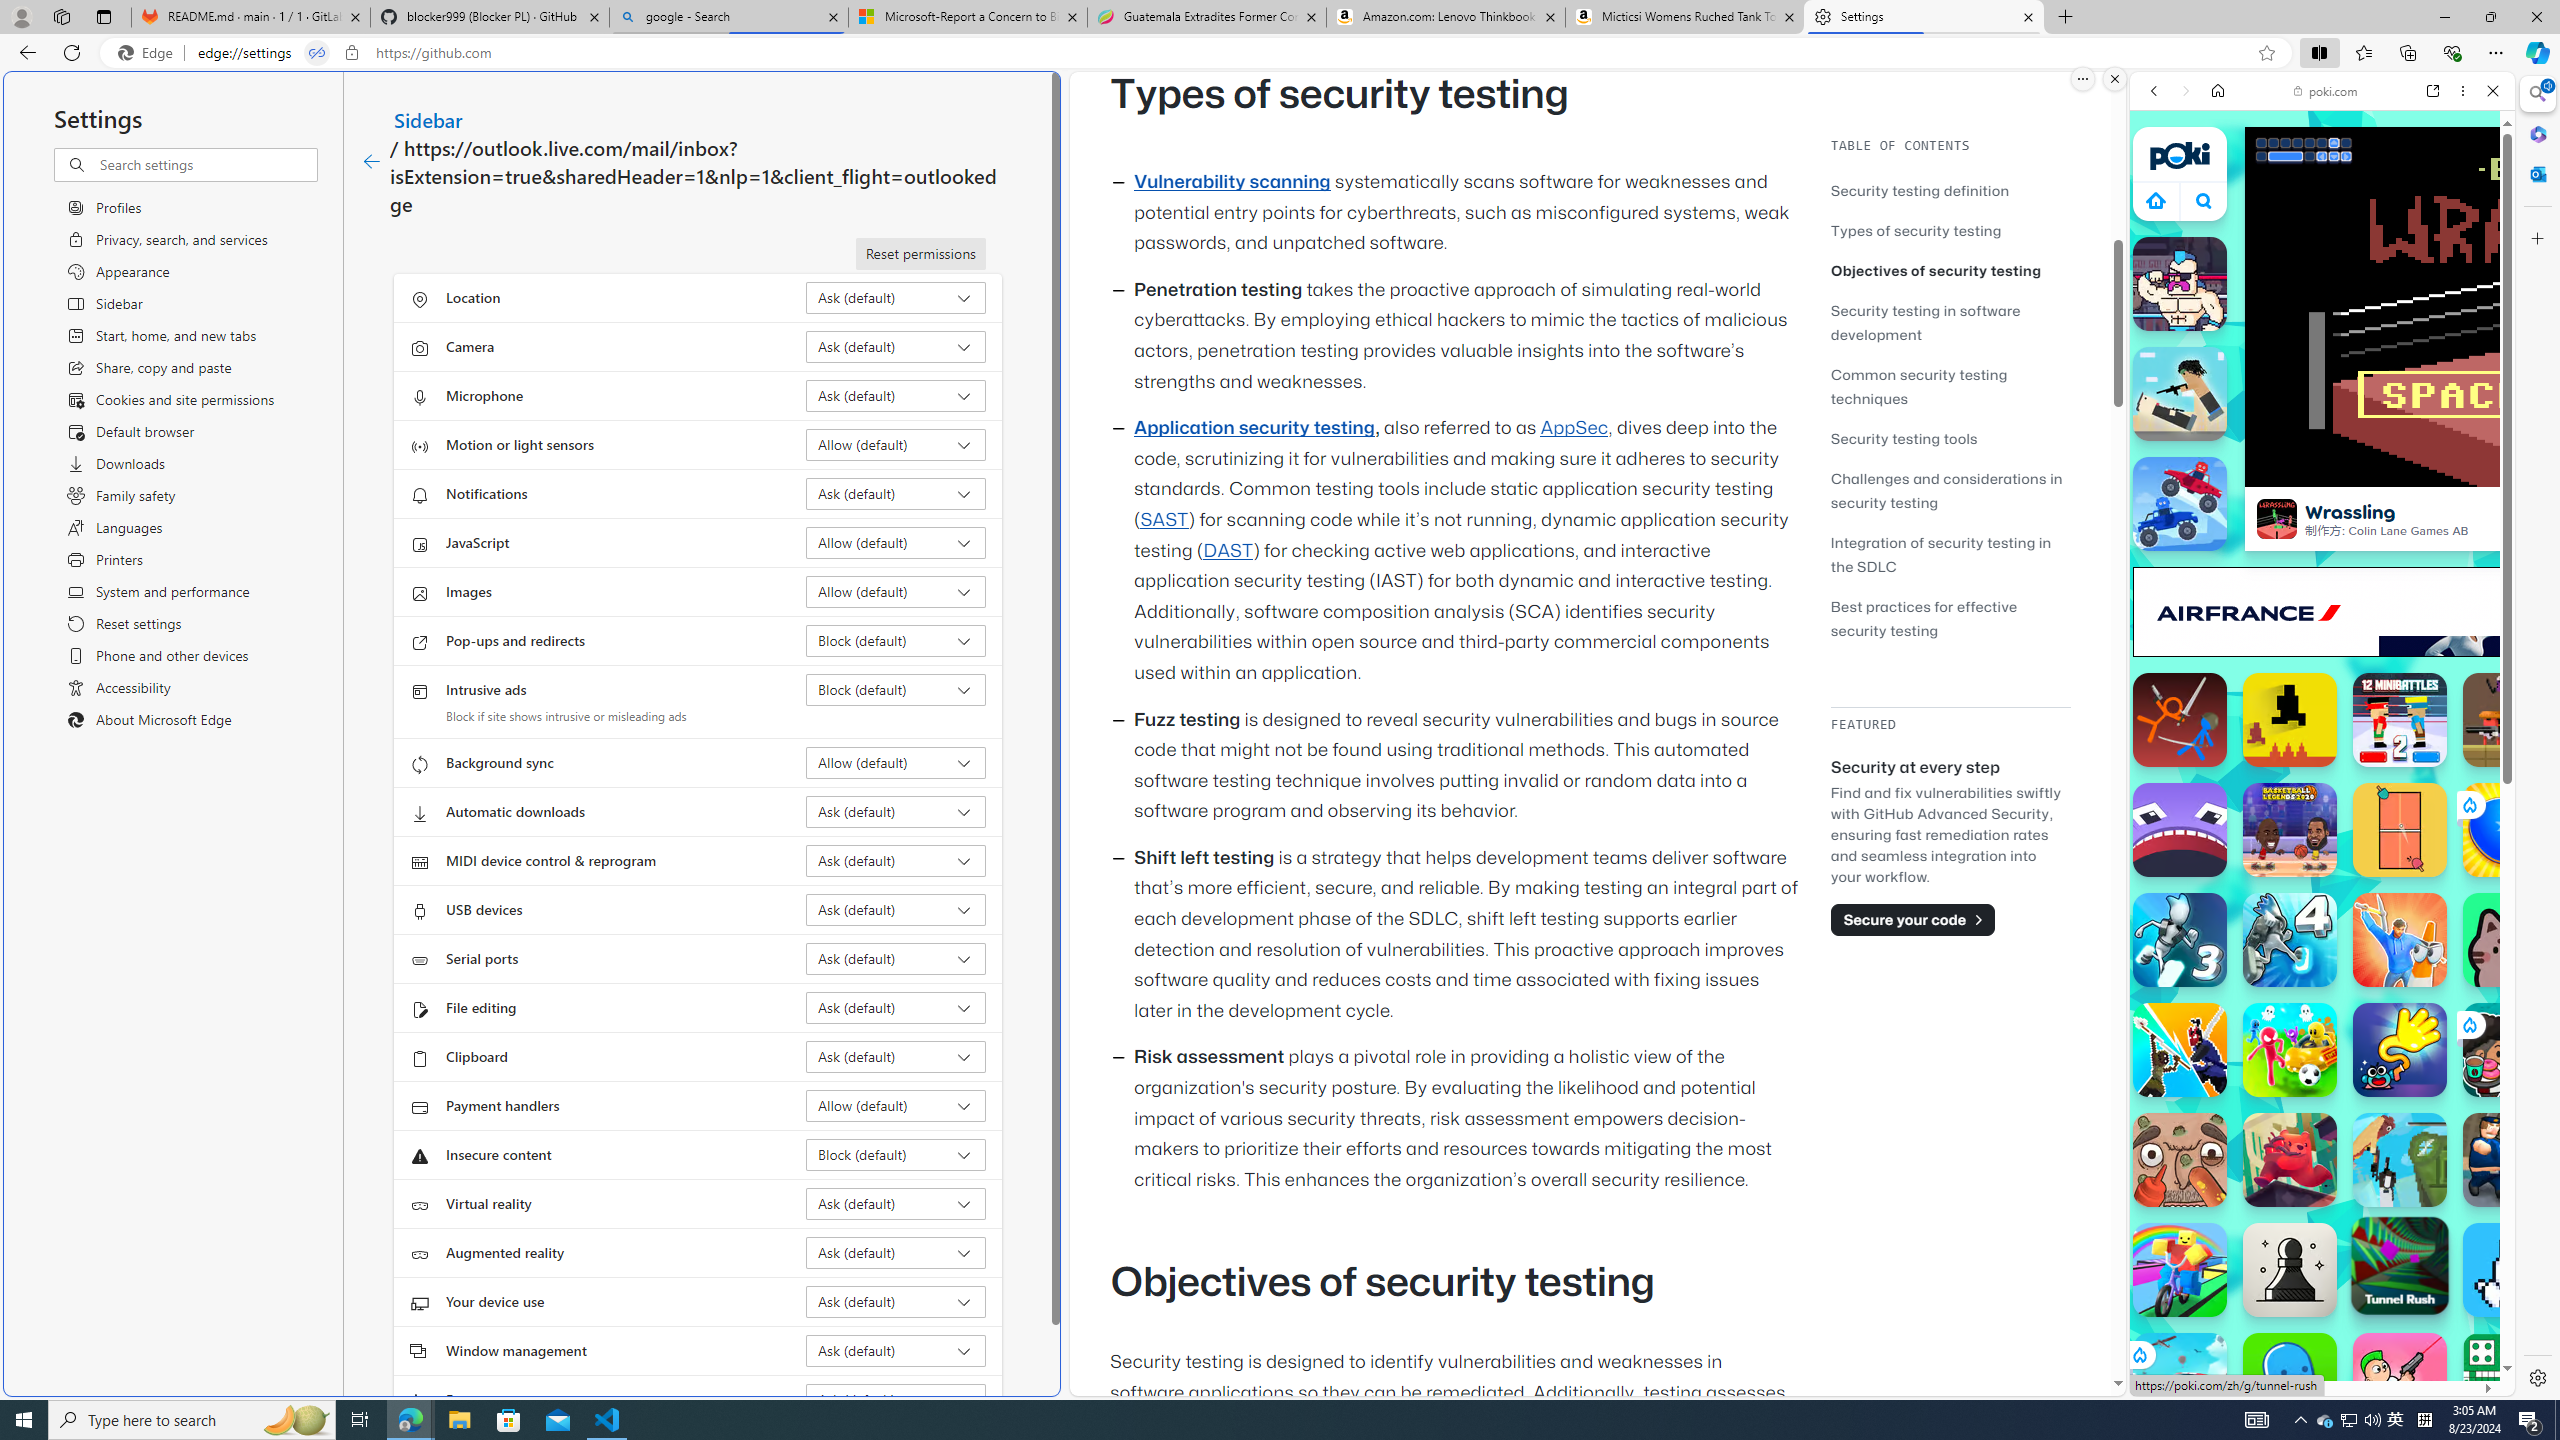  What do you see at coordinates (2180, 394) in the screenshot?
I see `Rooftop Snipers` at bounding box center [2180, 394].